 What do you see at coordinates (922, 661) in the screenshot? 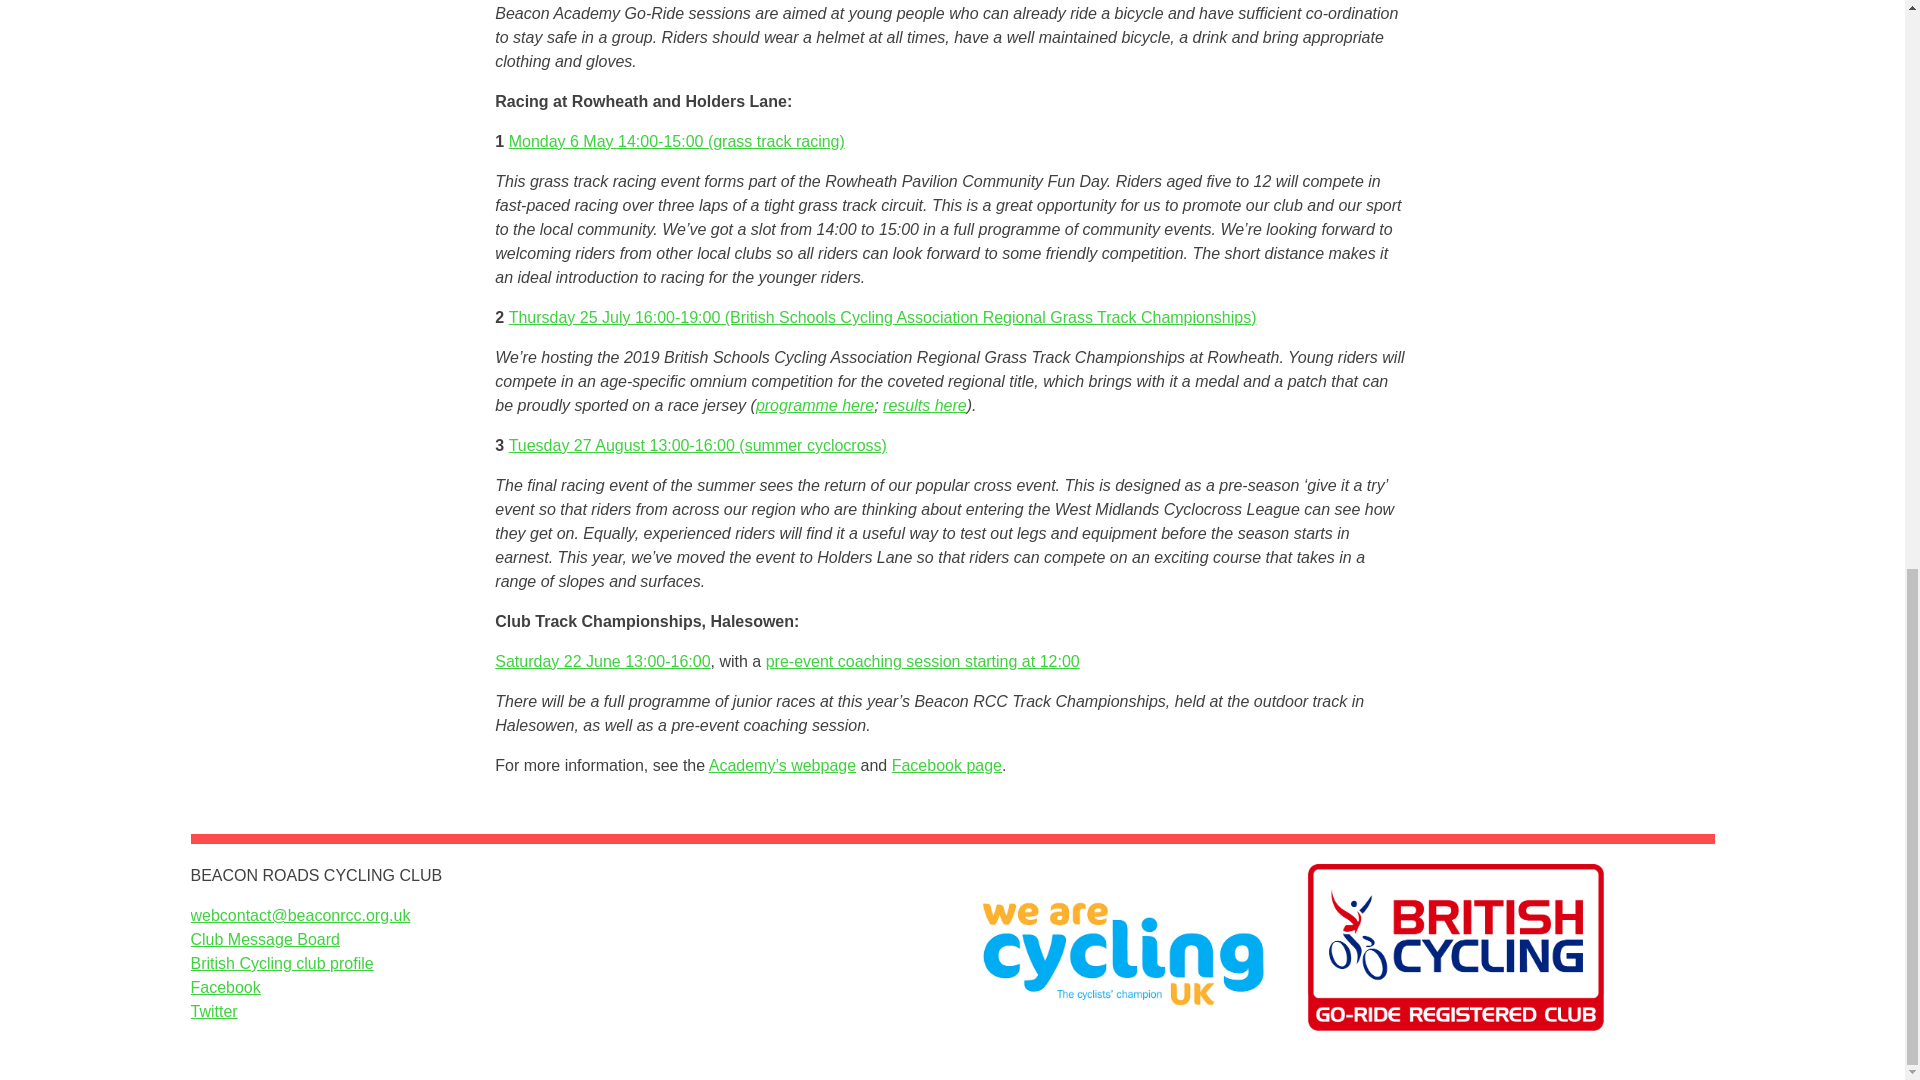
I see `pre-event coaching session starting at 12:00` at bounding box center [922, 661].